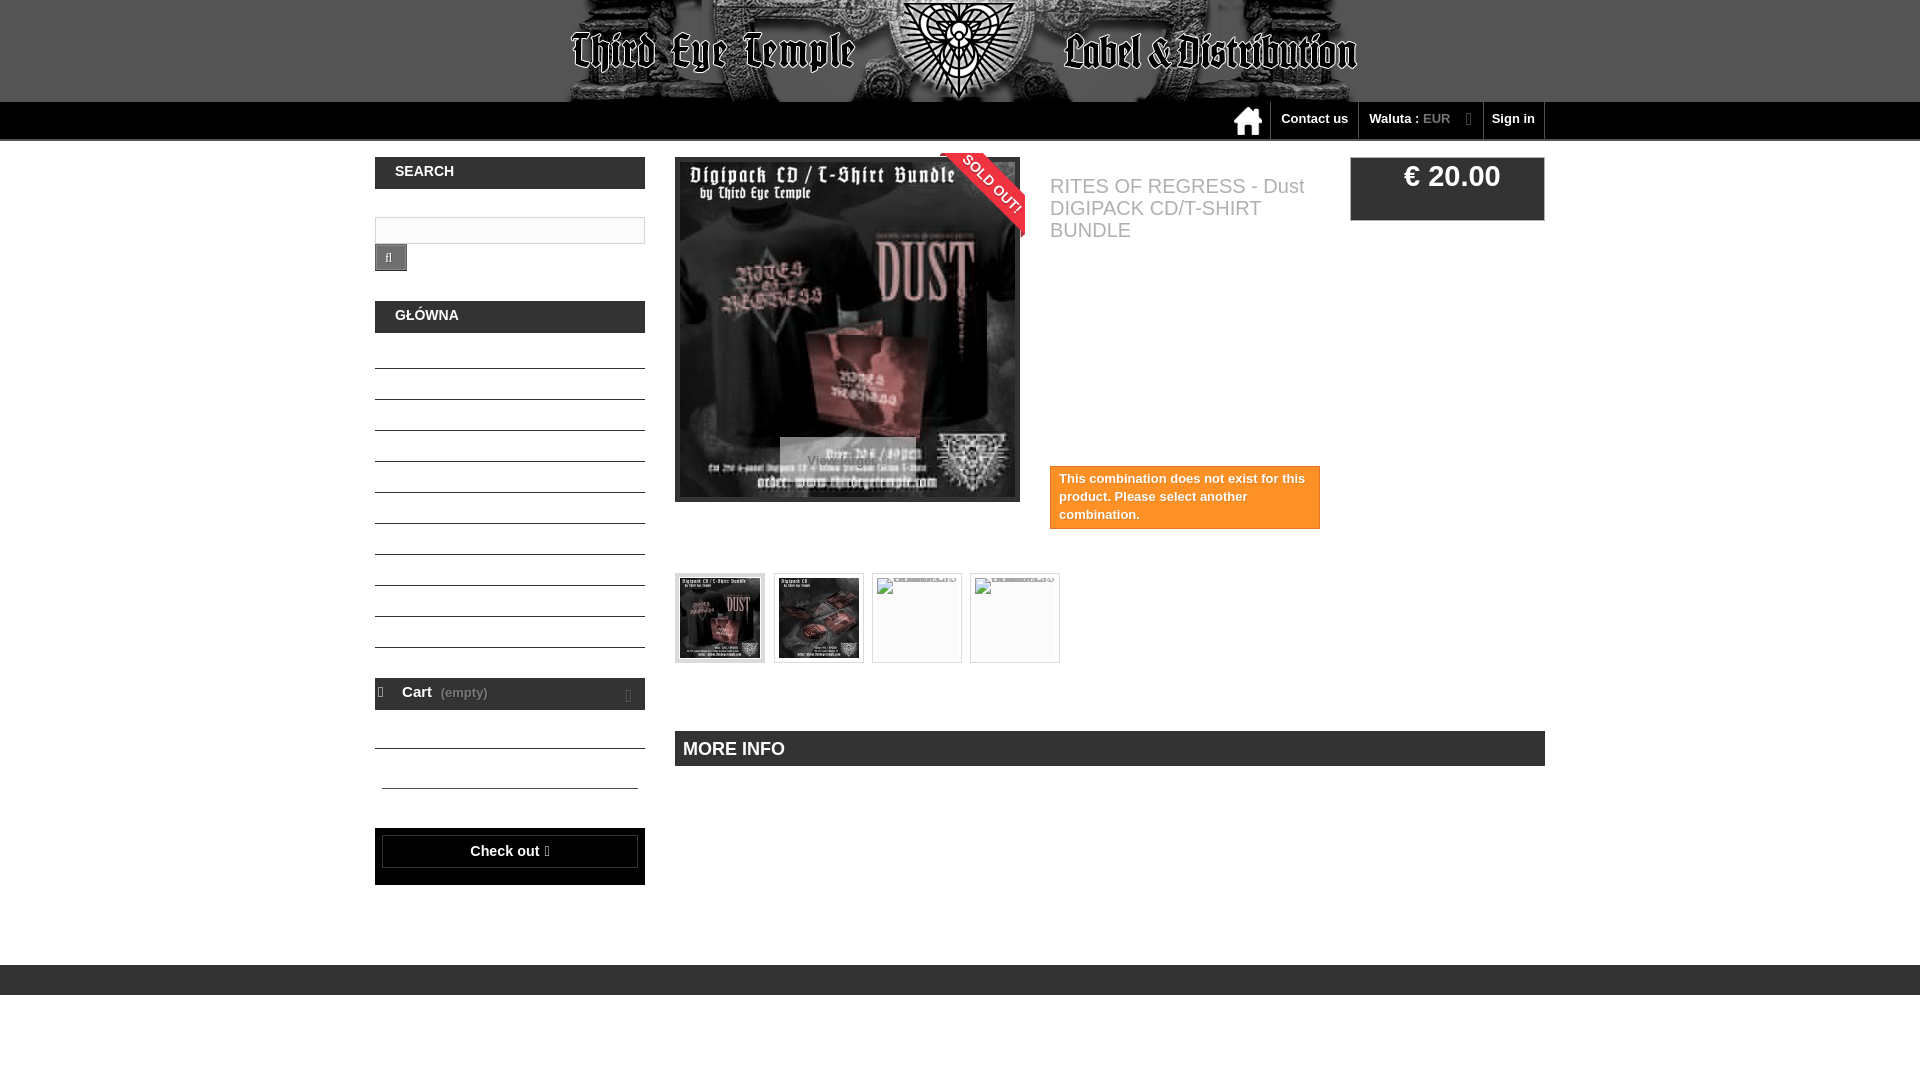 Image resolution: width=1920 pixels, height=1080 pixels. I want to click on ZAZEN SOUNDS Distribution, so click(510, 384).